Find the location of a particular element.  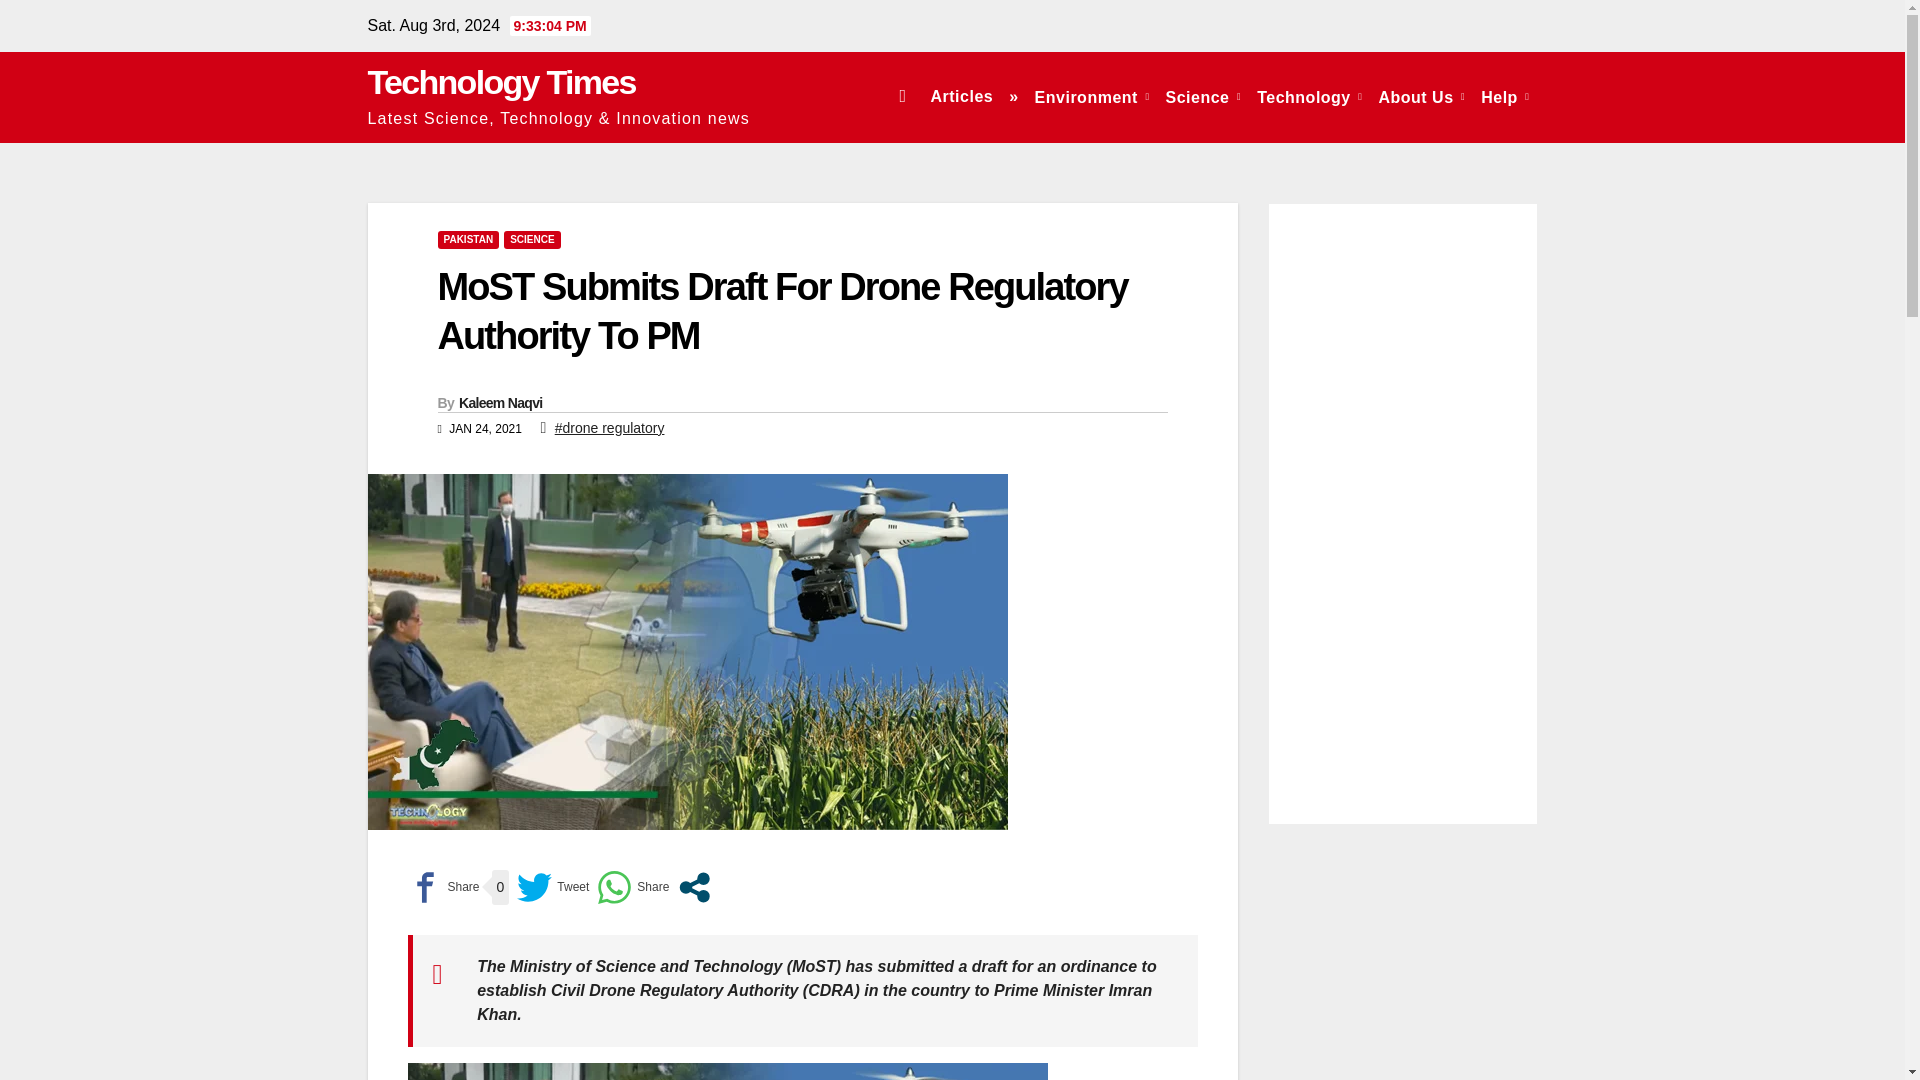

Science is located at coordinates (1203, 96).